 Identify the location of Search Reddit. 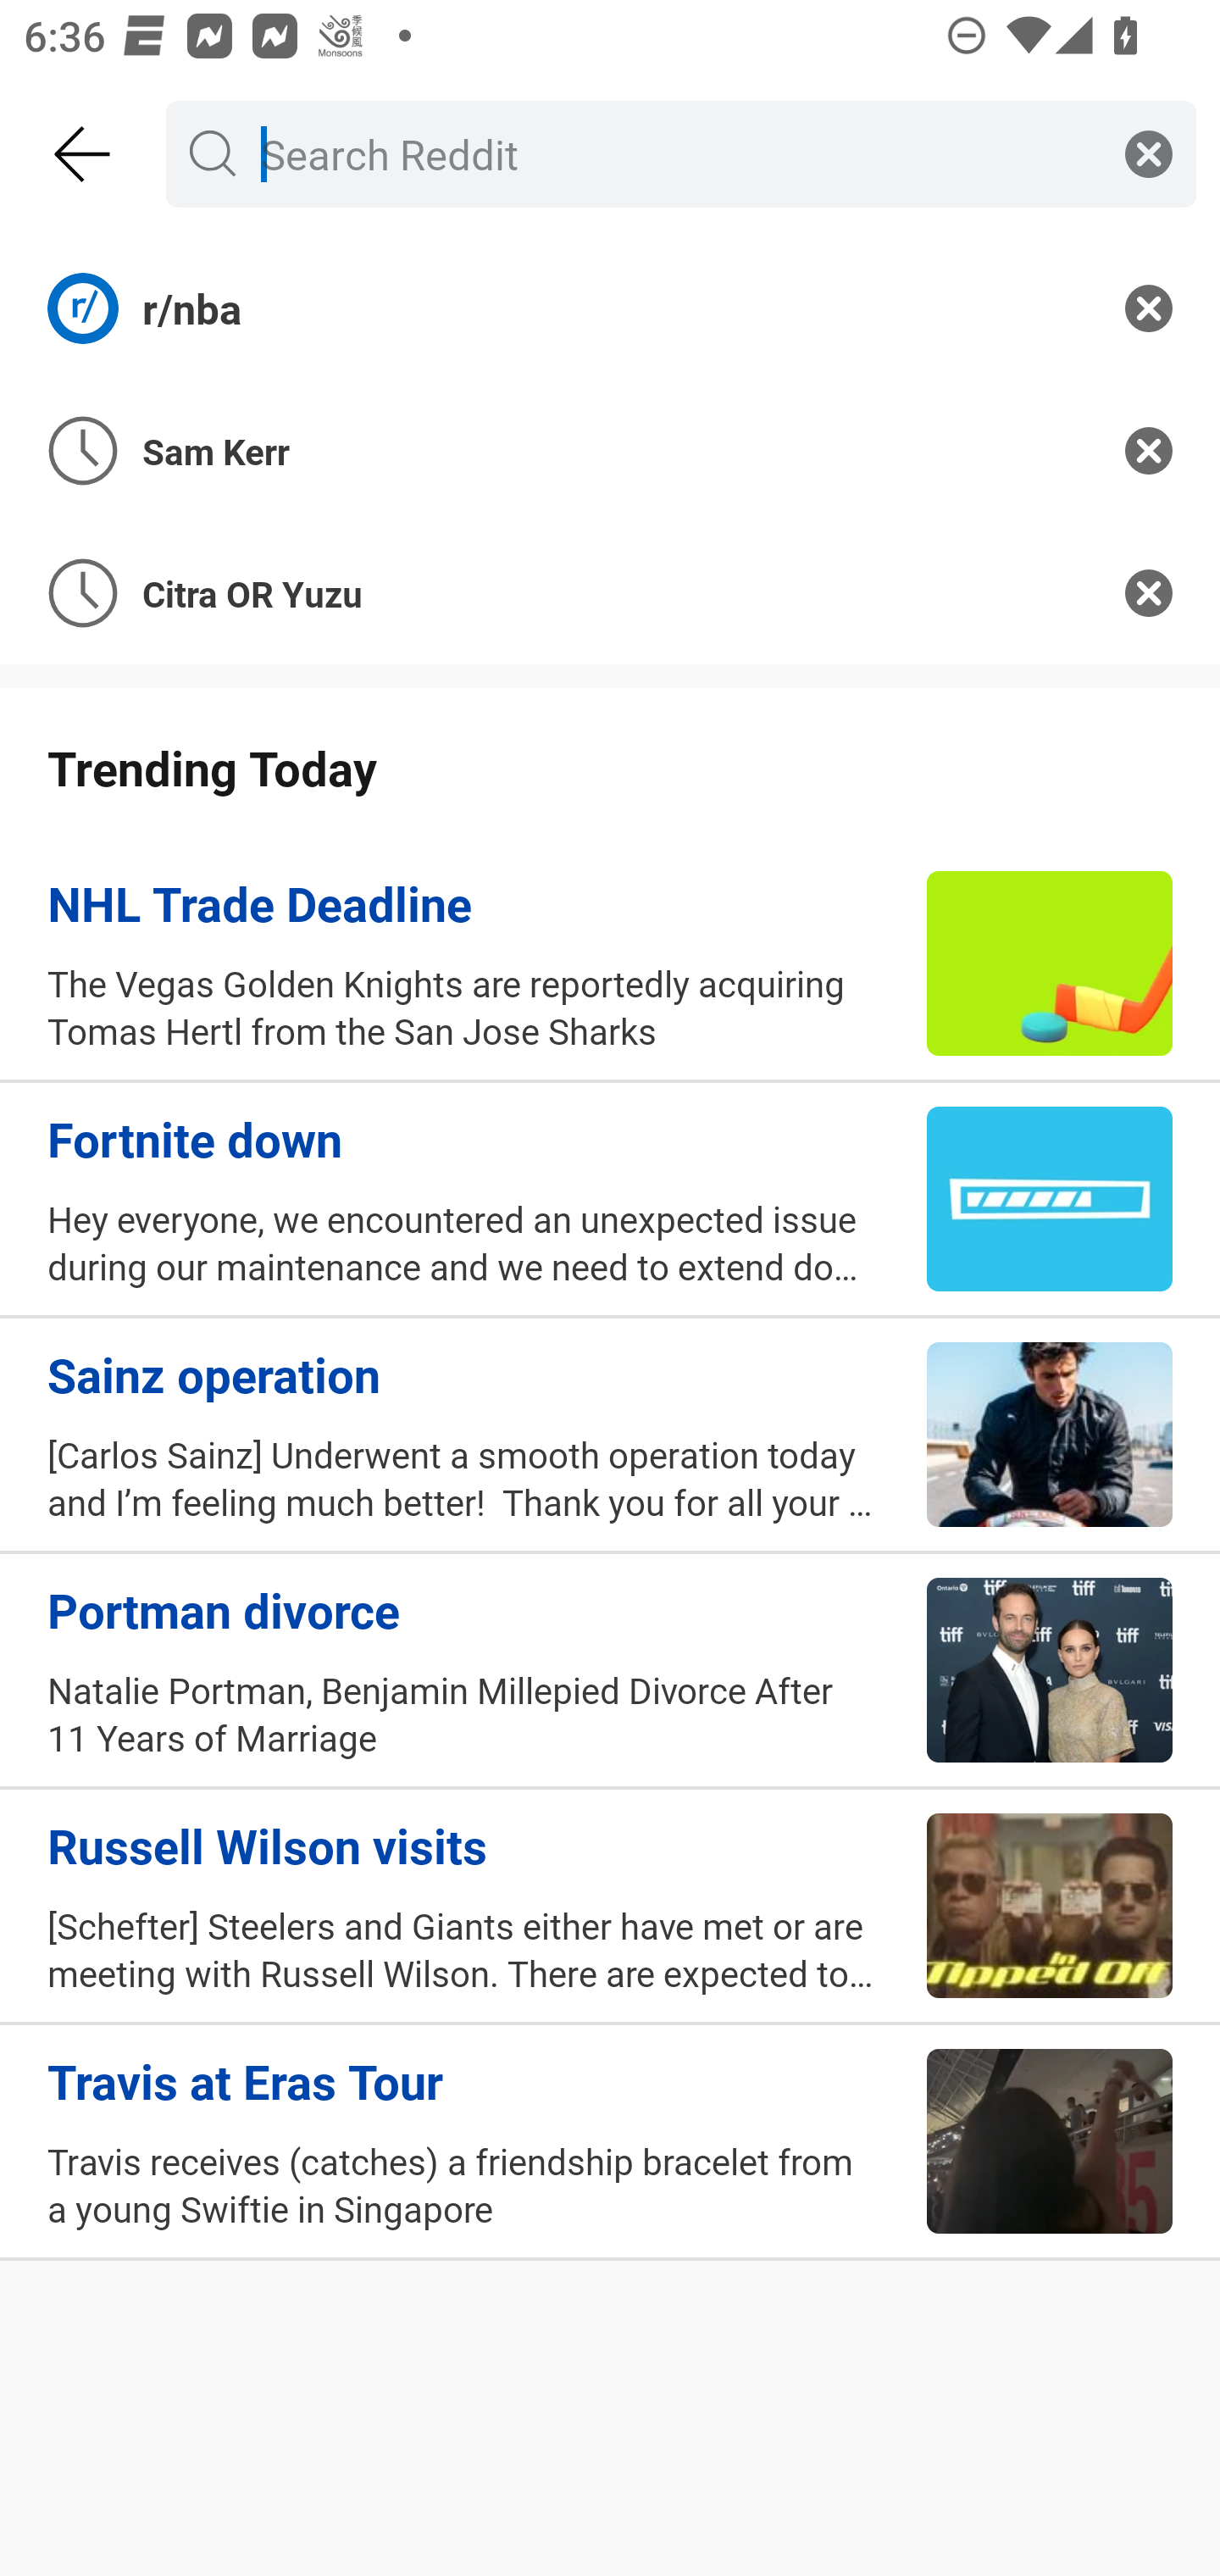
(674, 153).